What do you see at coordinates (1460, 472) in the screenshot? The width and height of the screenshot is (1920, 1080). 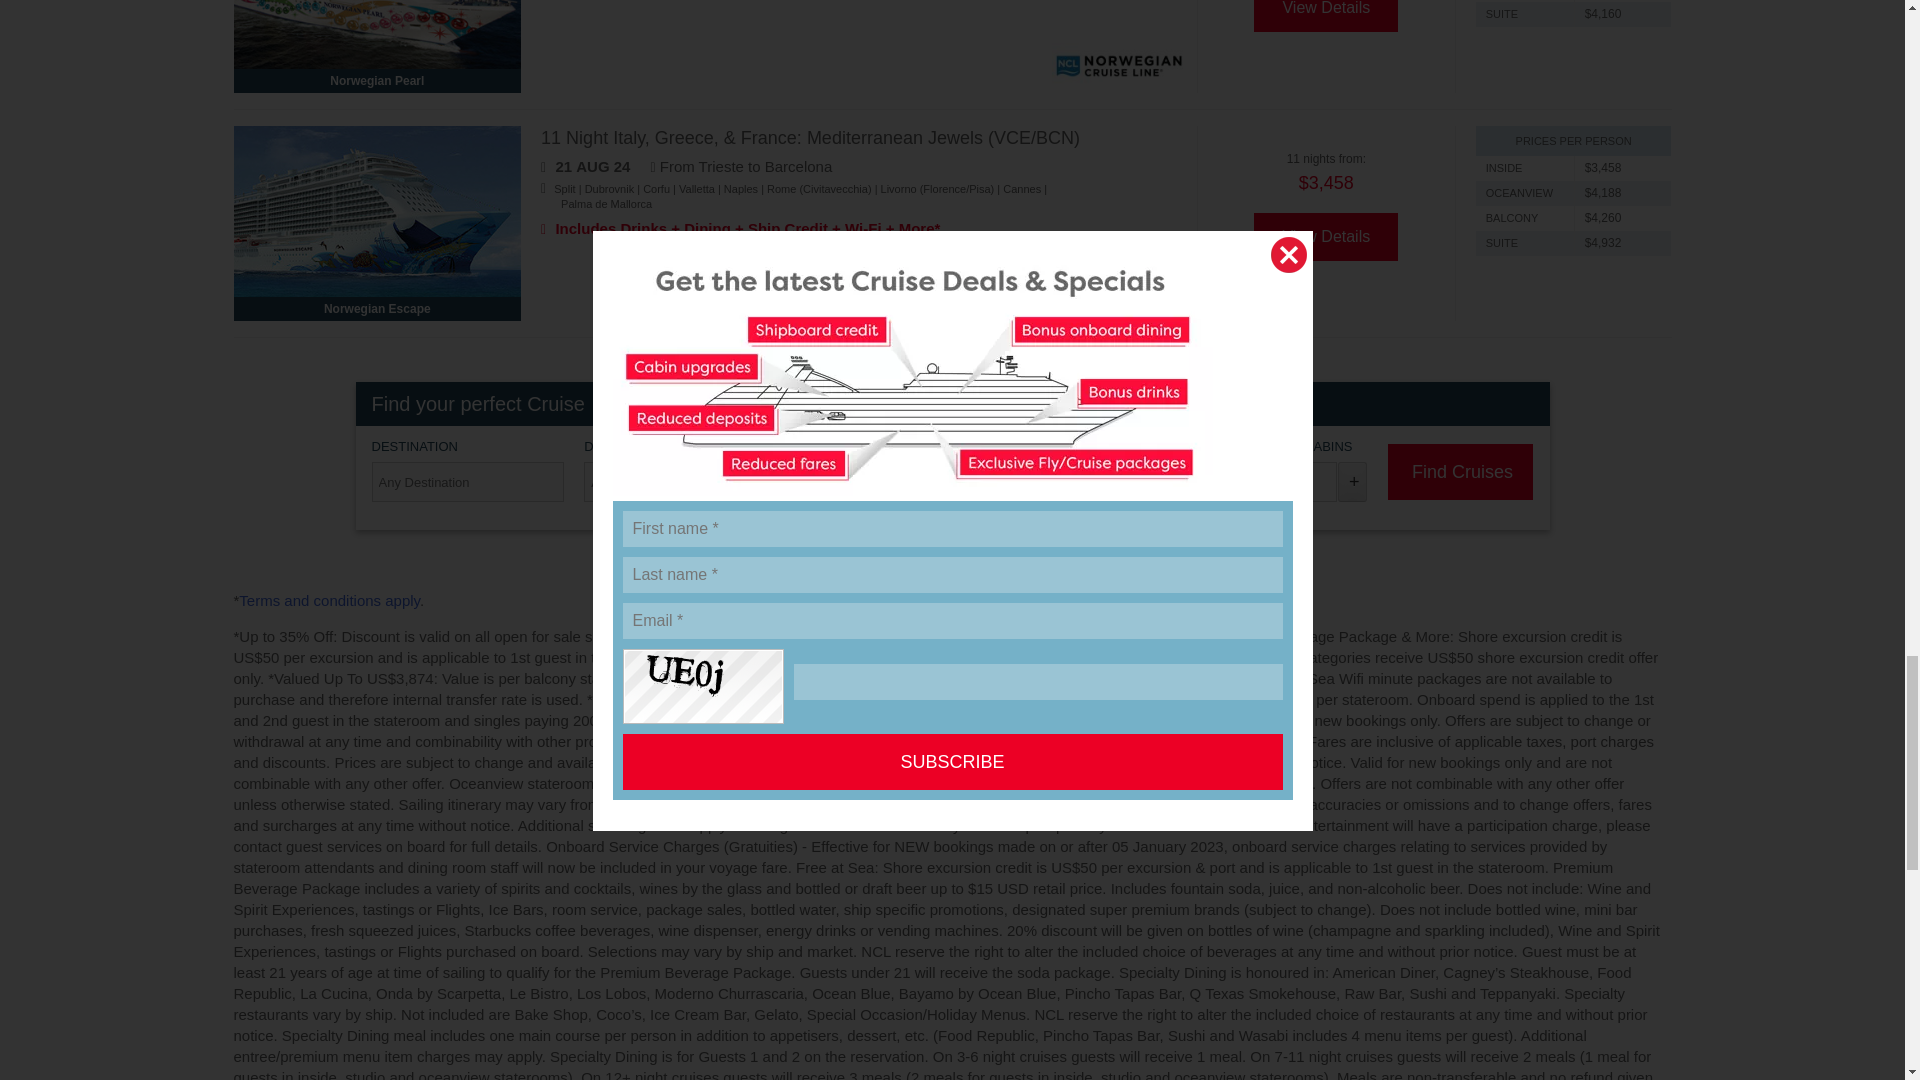 I see `Find Cruises` at bounding box center [1460, 472].